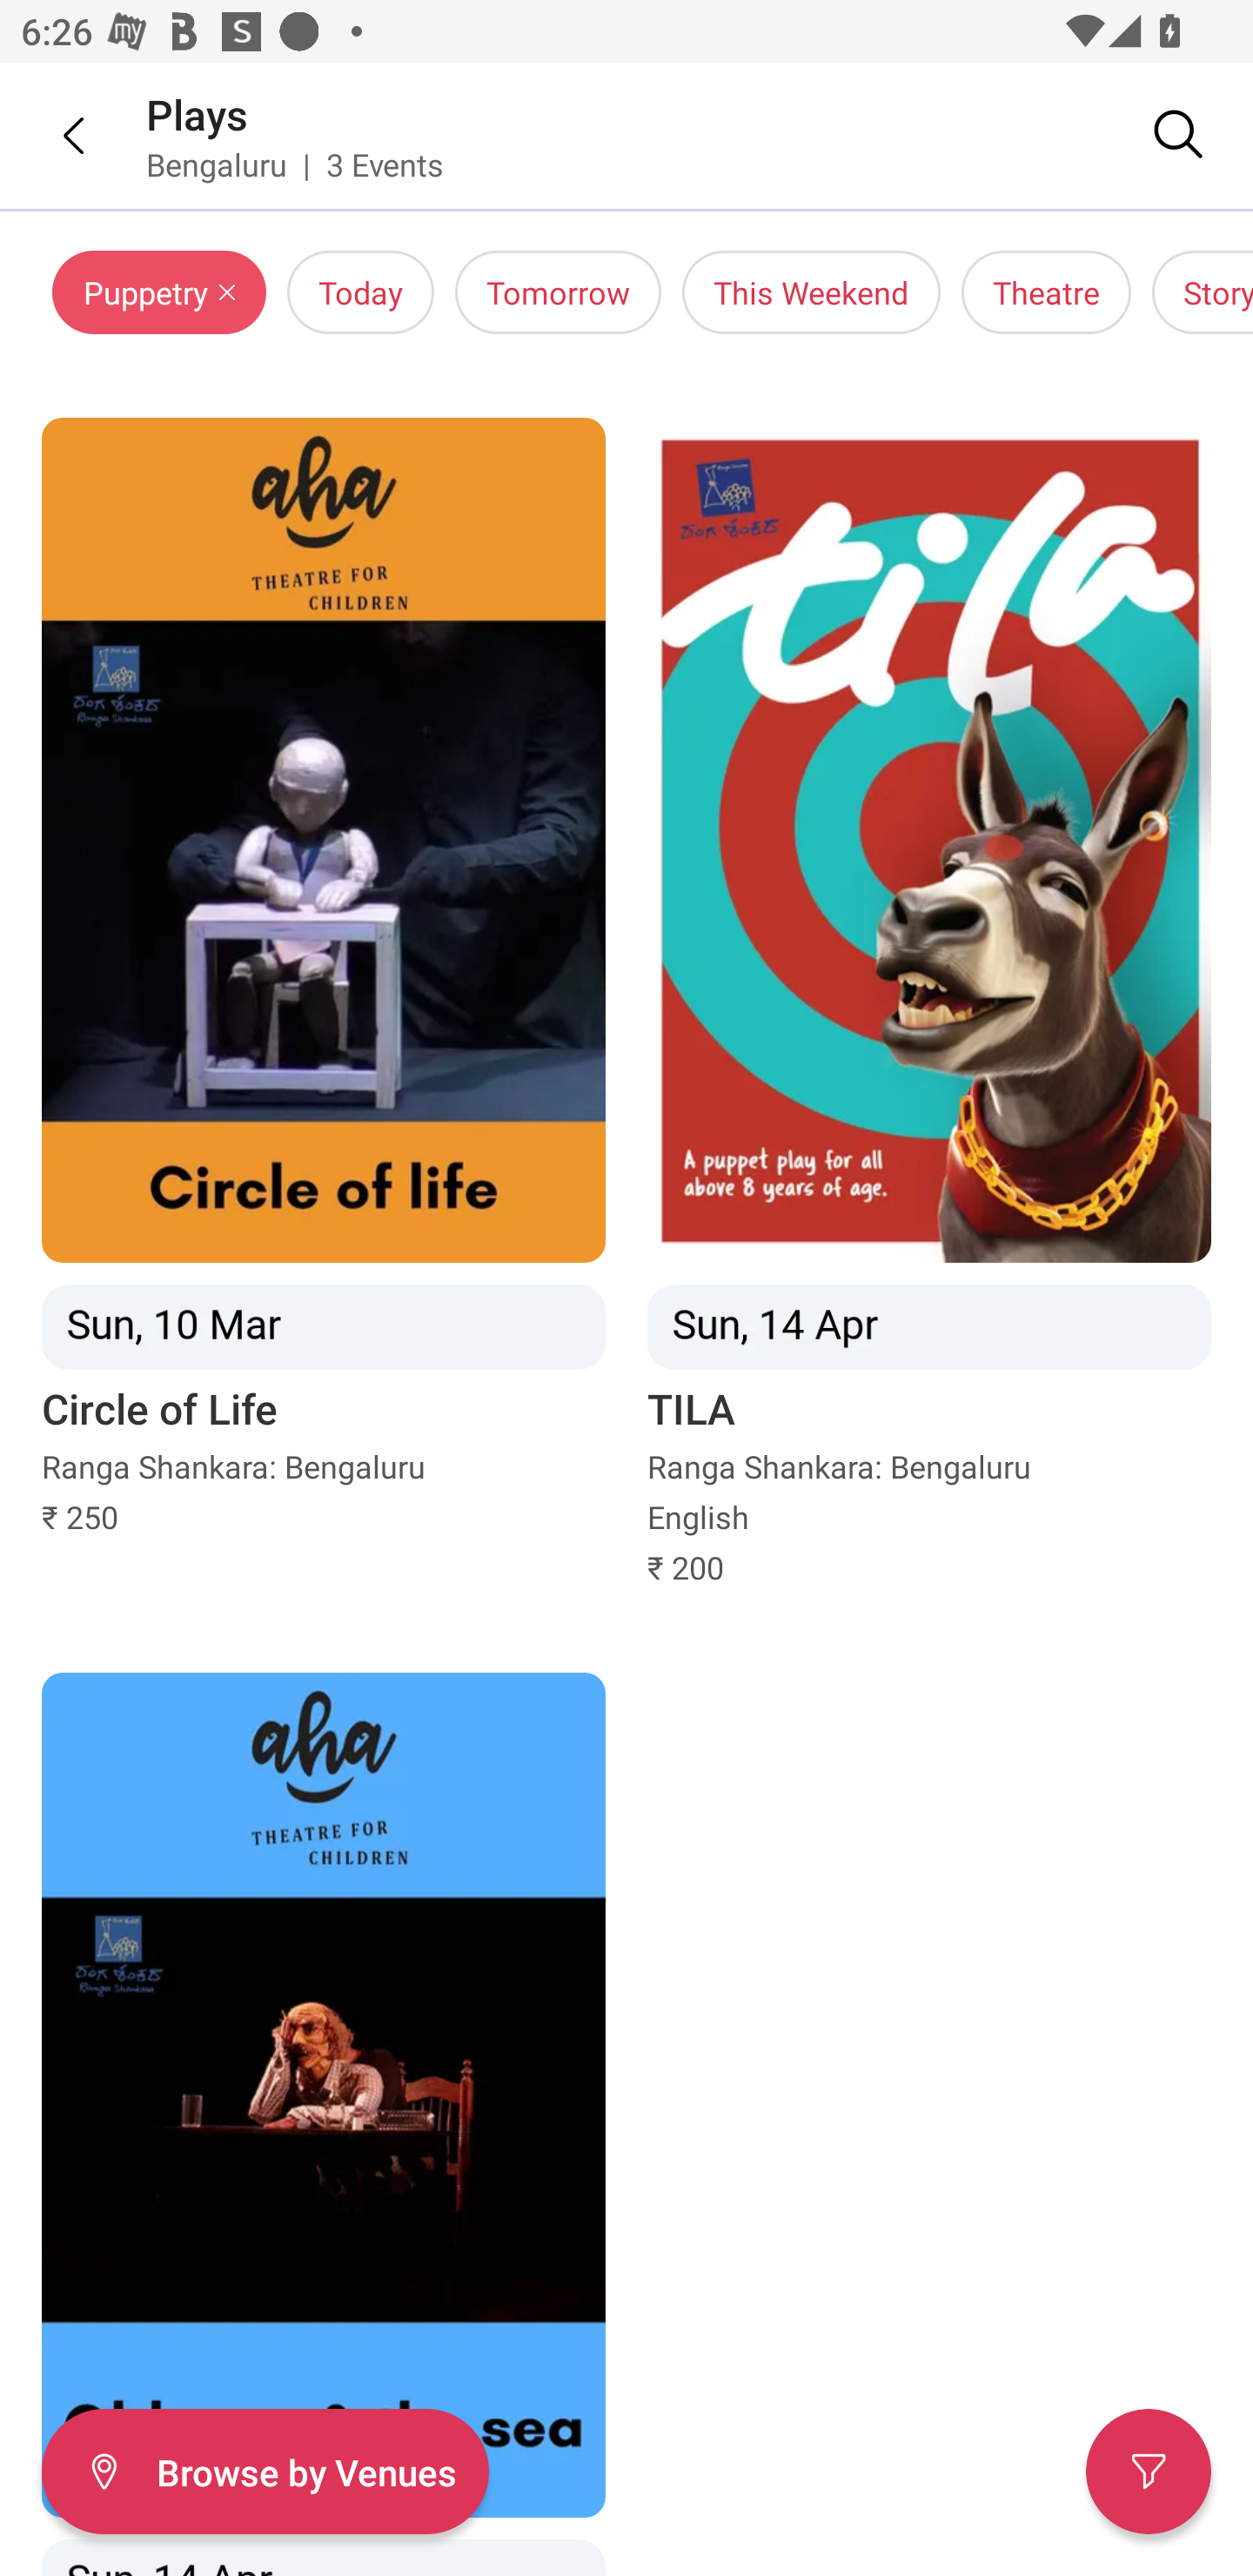 The width and height of the screenshot is (1253, 2576). What do you see at coordinates (1046, 292) in the screenshot?
I see `Theatre` at bounding box center [1046, 292].